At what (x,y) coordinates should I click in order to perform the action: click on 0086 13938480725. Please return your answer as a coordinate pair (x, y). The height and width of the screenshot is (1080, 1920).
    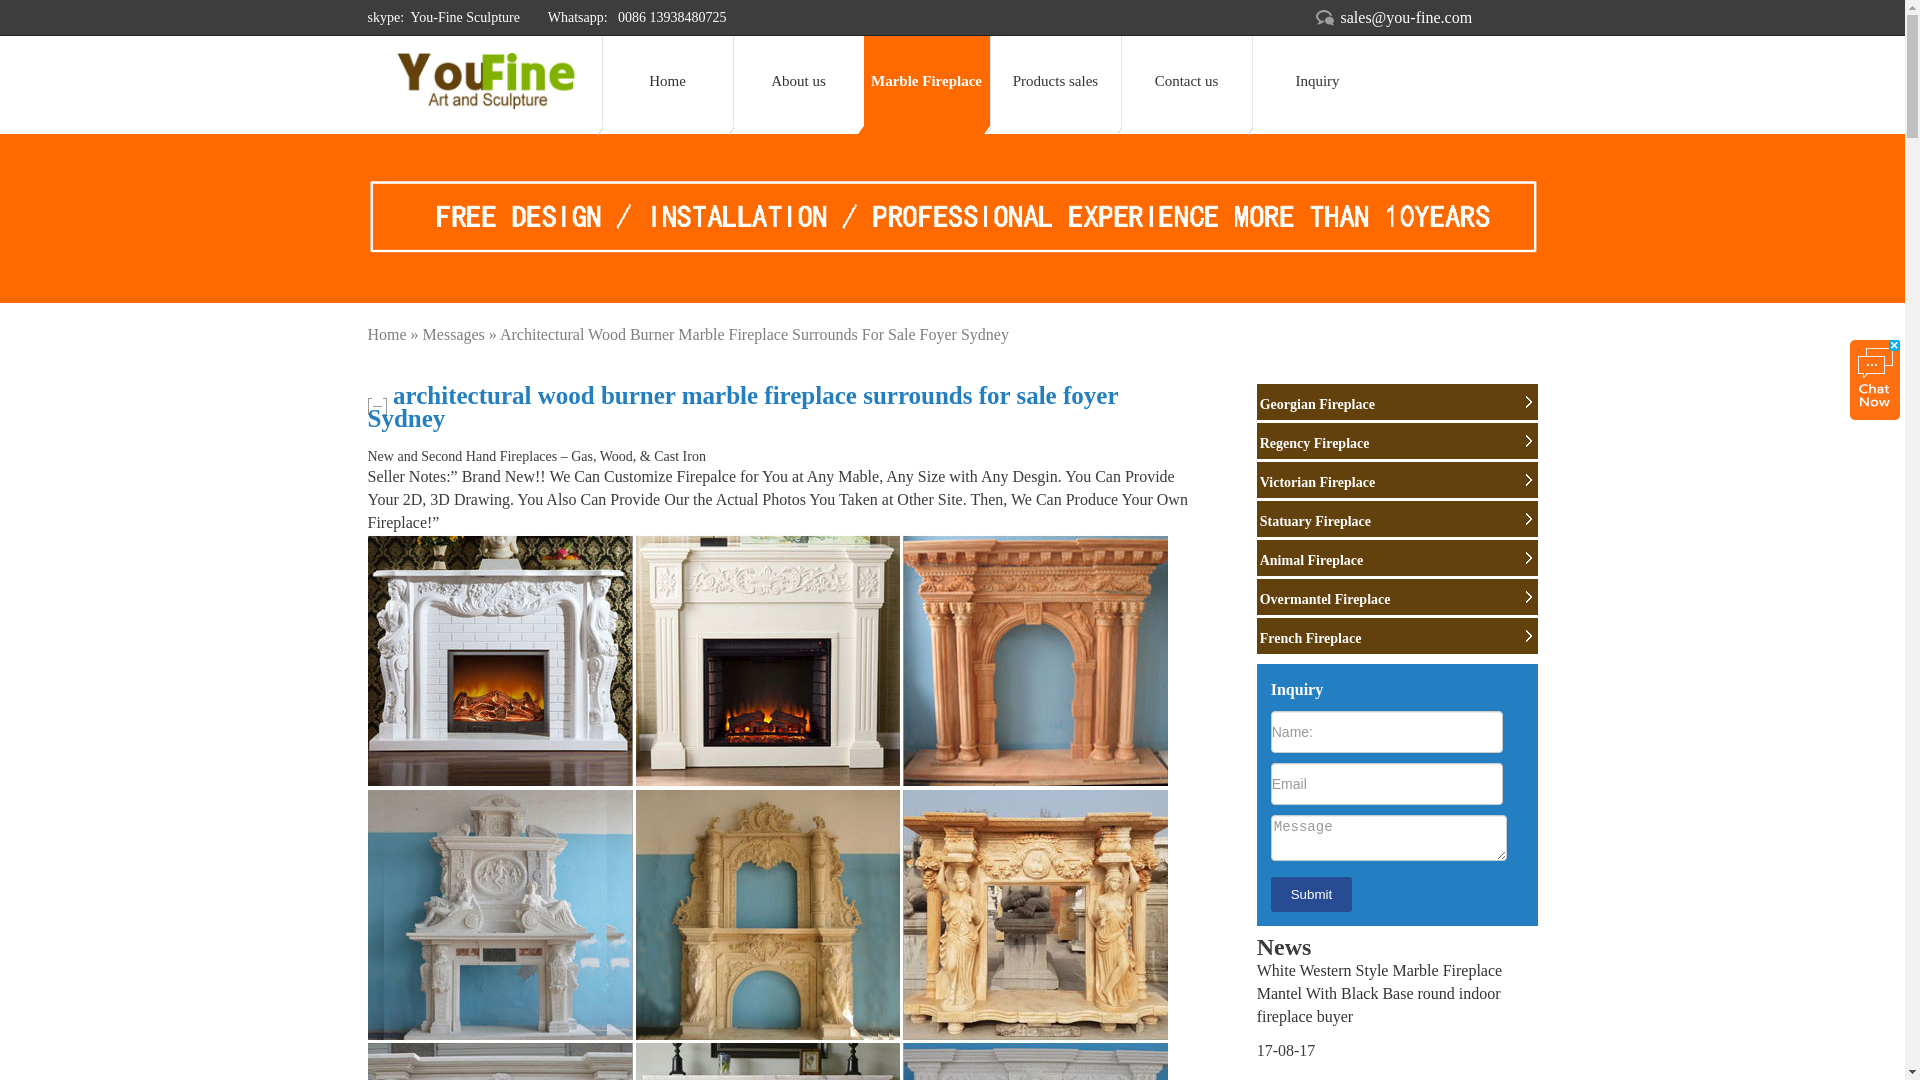
    Looking at the image, I should click on (670, 16).